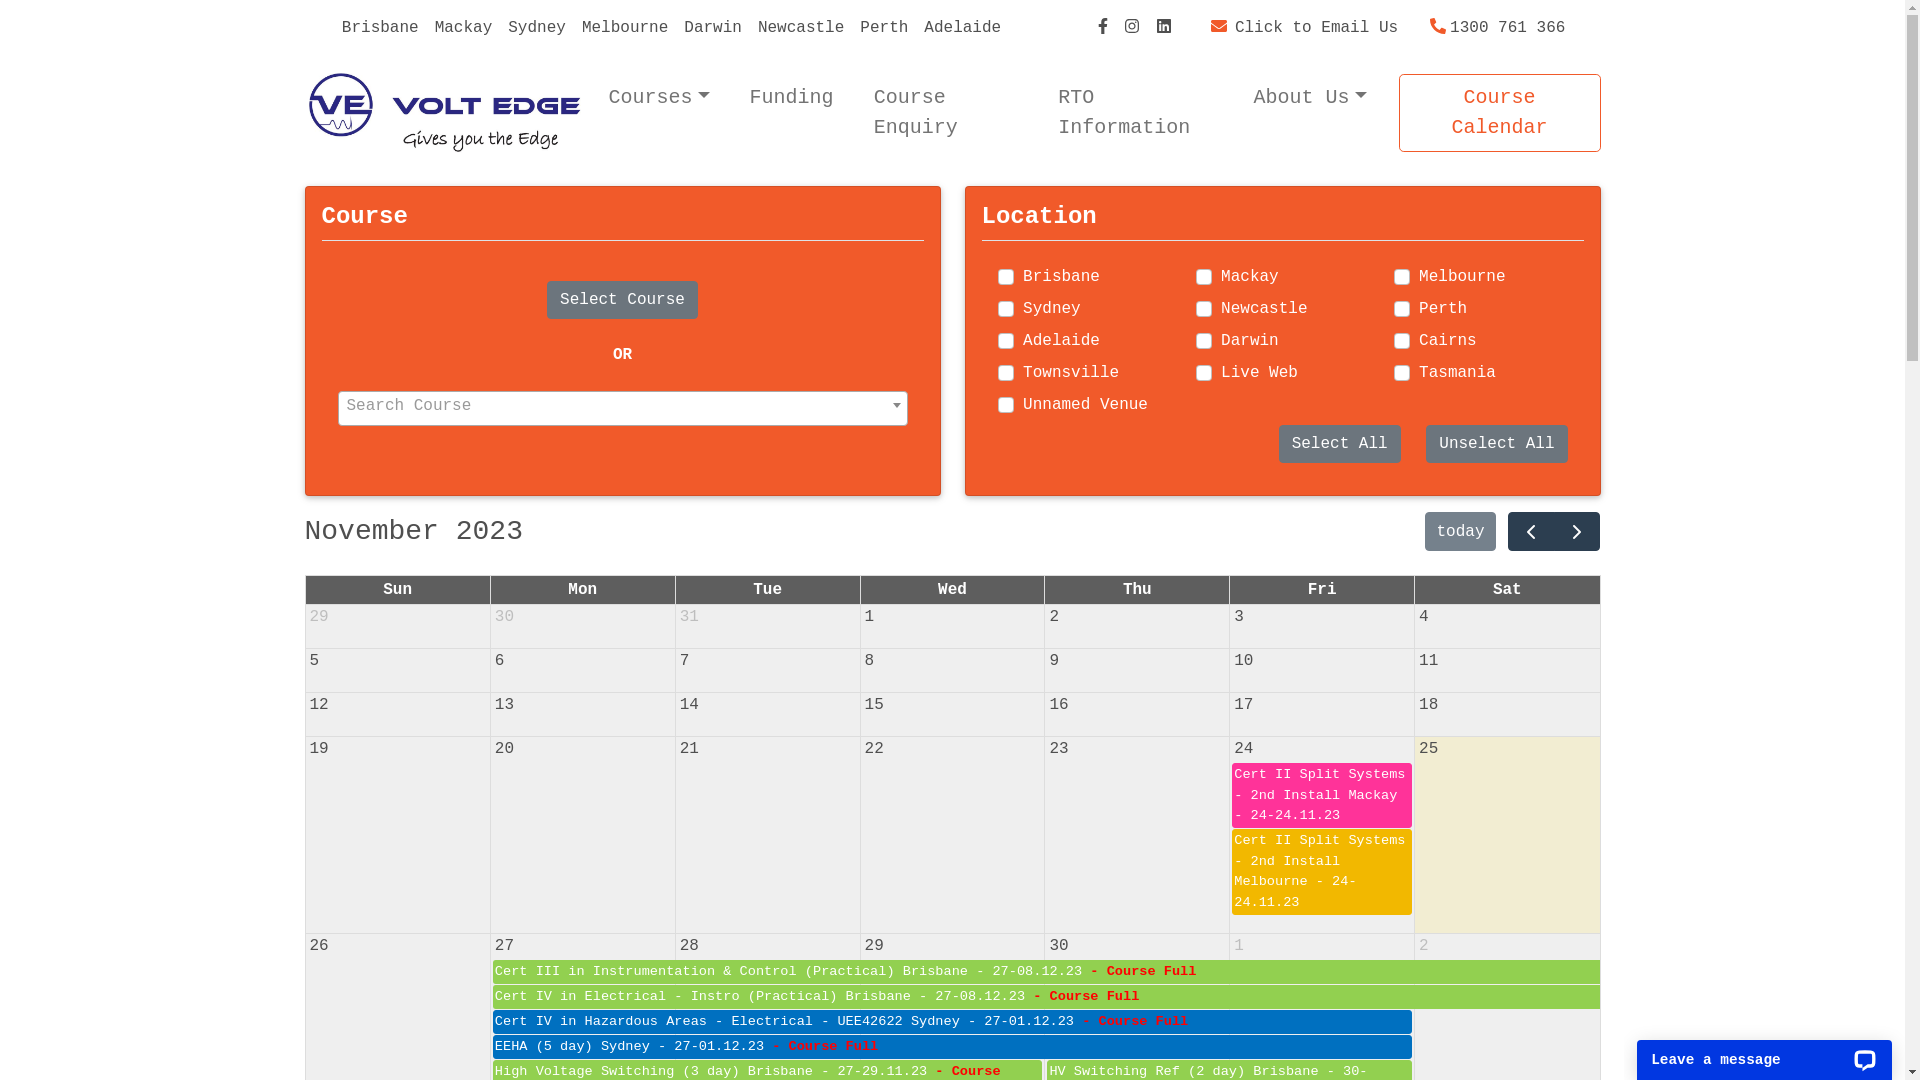 Image resolution: width=1920 pixels, height=1080 pixels. What do you see at coordinates (625, 28) in the screenshot?
I see `Melbourne` at bounding box center [625, 28].